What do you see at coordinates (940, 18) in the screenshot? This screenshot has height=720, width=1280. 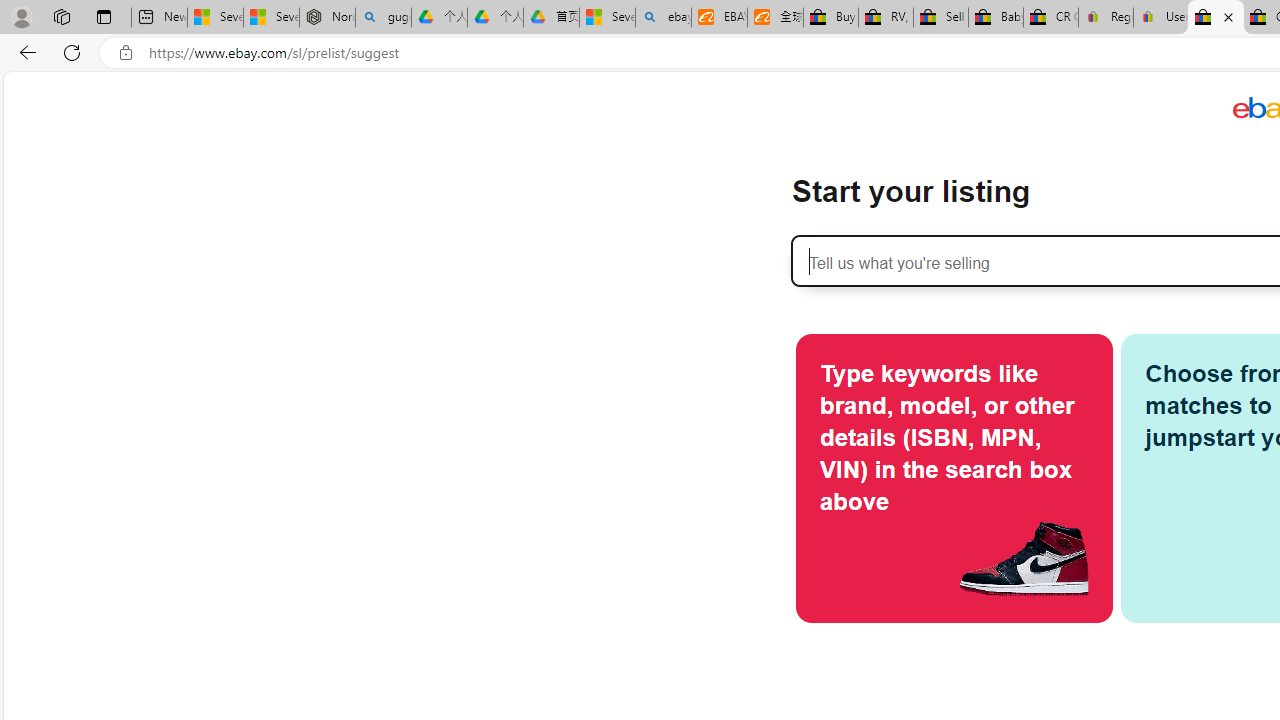 I see `Sell worldwide with eBay` at bounding box center [940, 18].